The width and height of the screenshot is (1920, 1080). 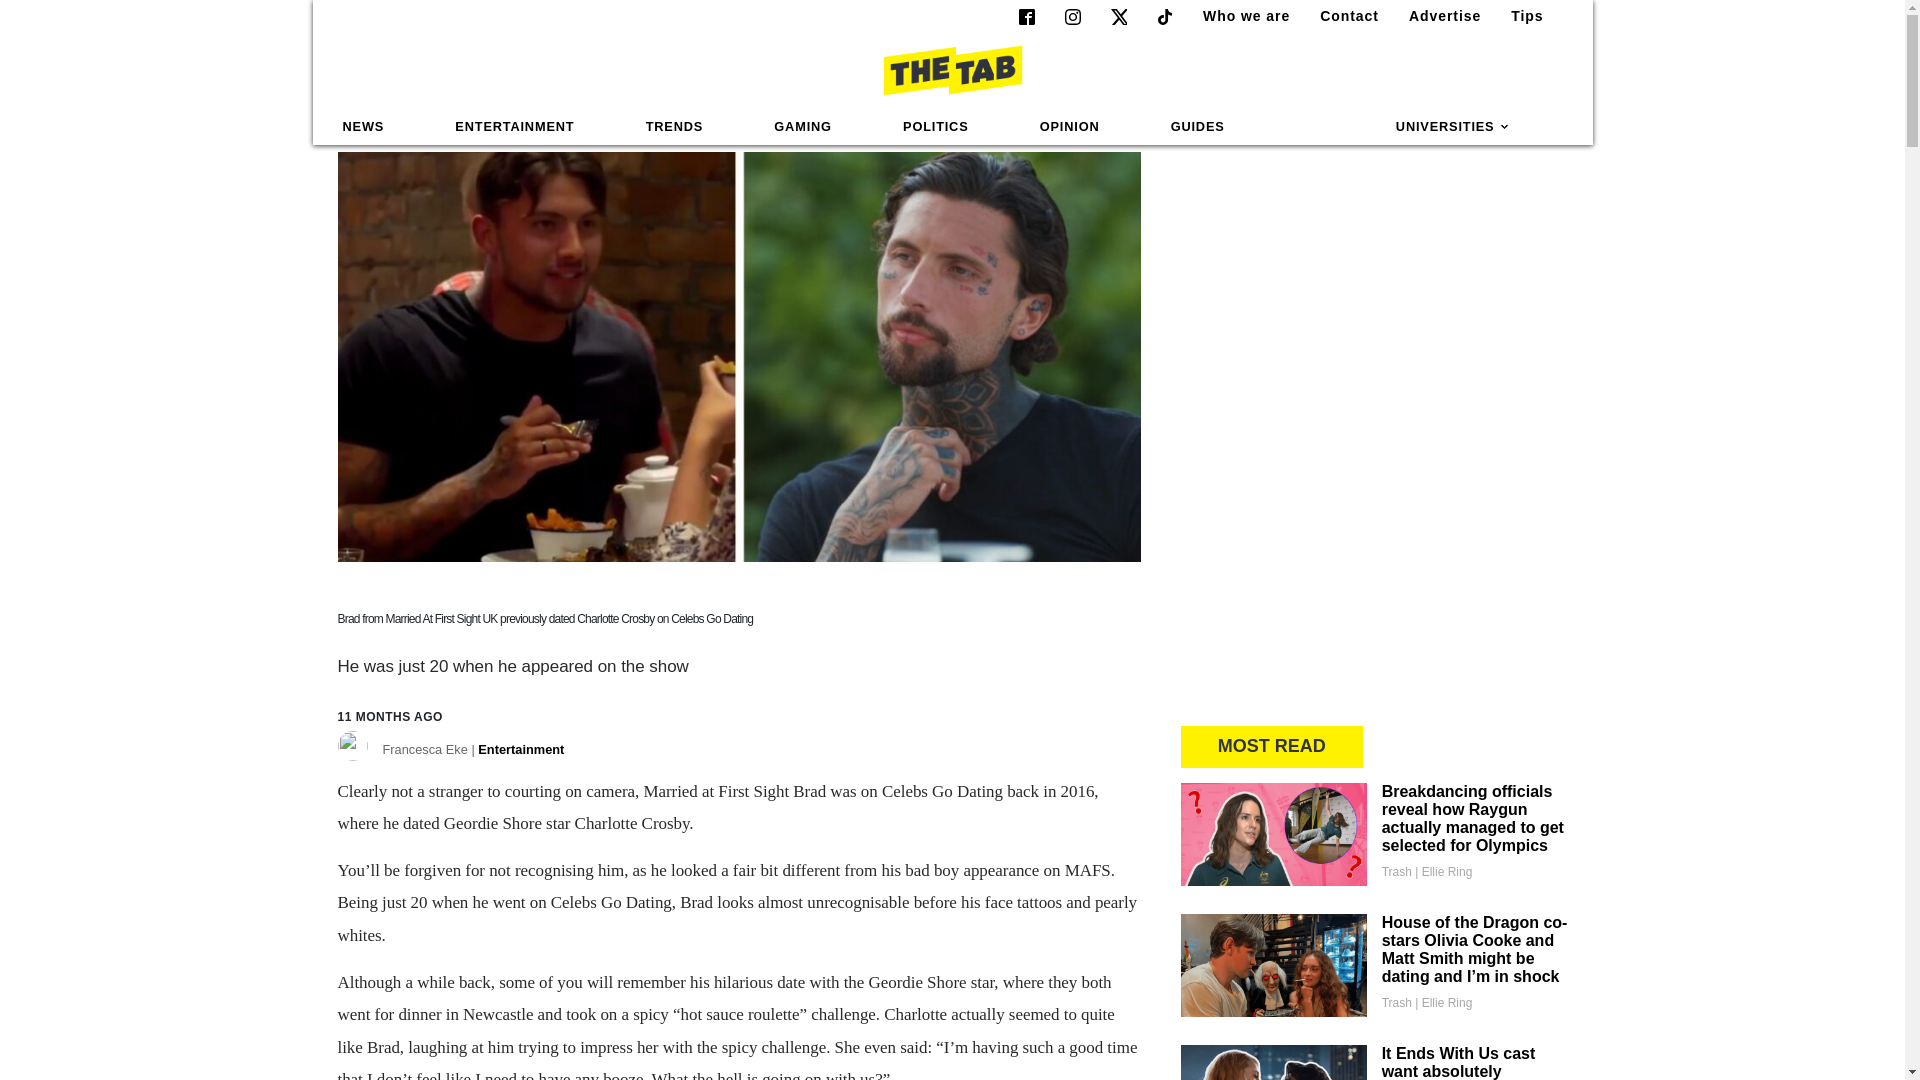 What do you see at coordinates (1453, 127) in the screenshot?
I see `UNIVERSITIES` at bounding box center [1453, 127].